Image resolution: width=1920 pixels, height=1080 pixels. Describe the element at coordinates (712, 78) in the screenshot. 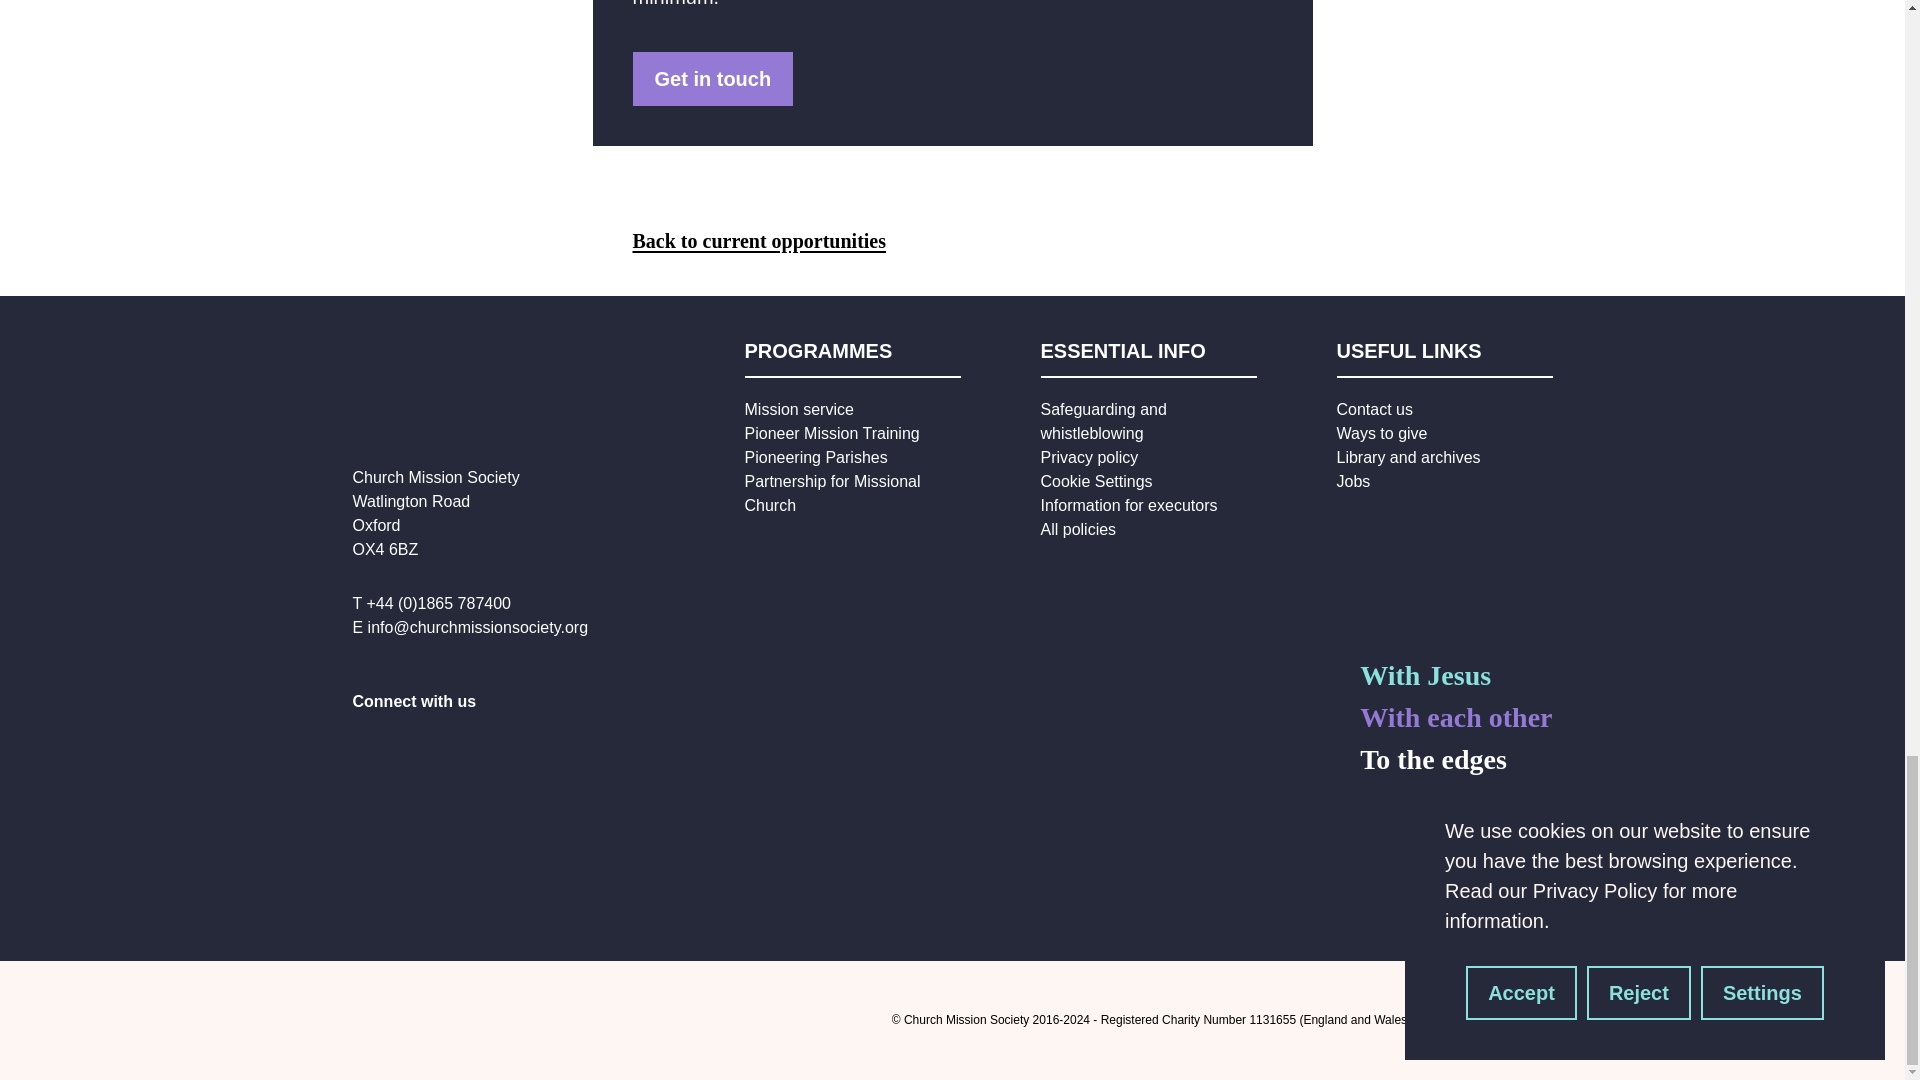

I see `Get in touch` at that location.